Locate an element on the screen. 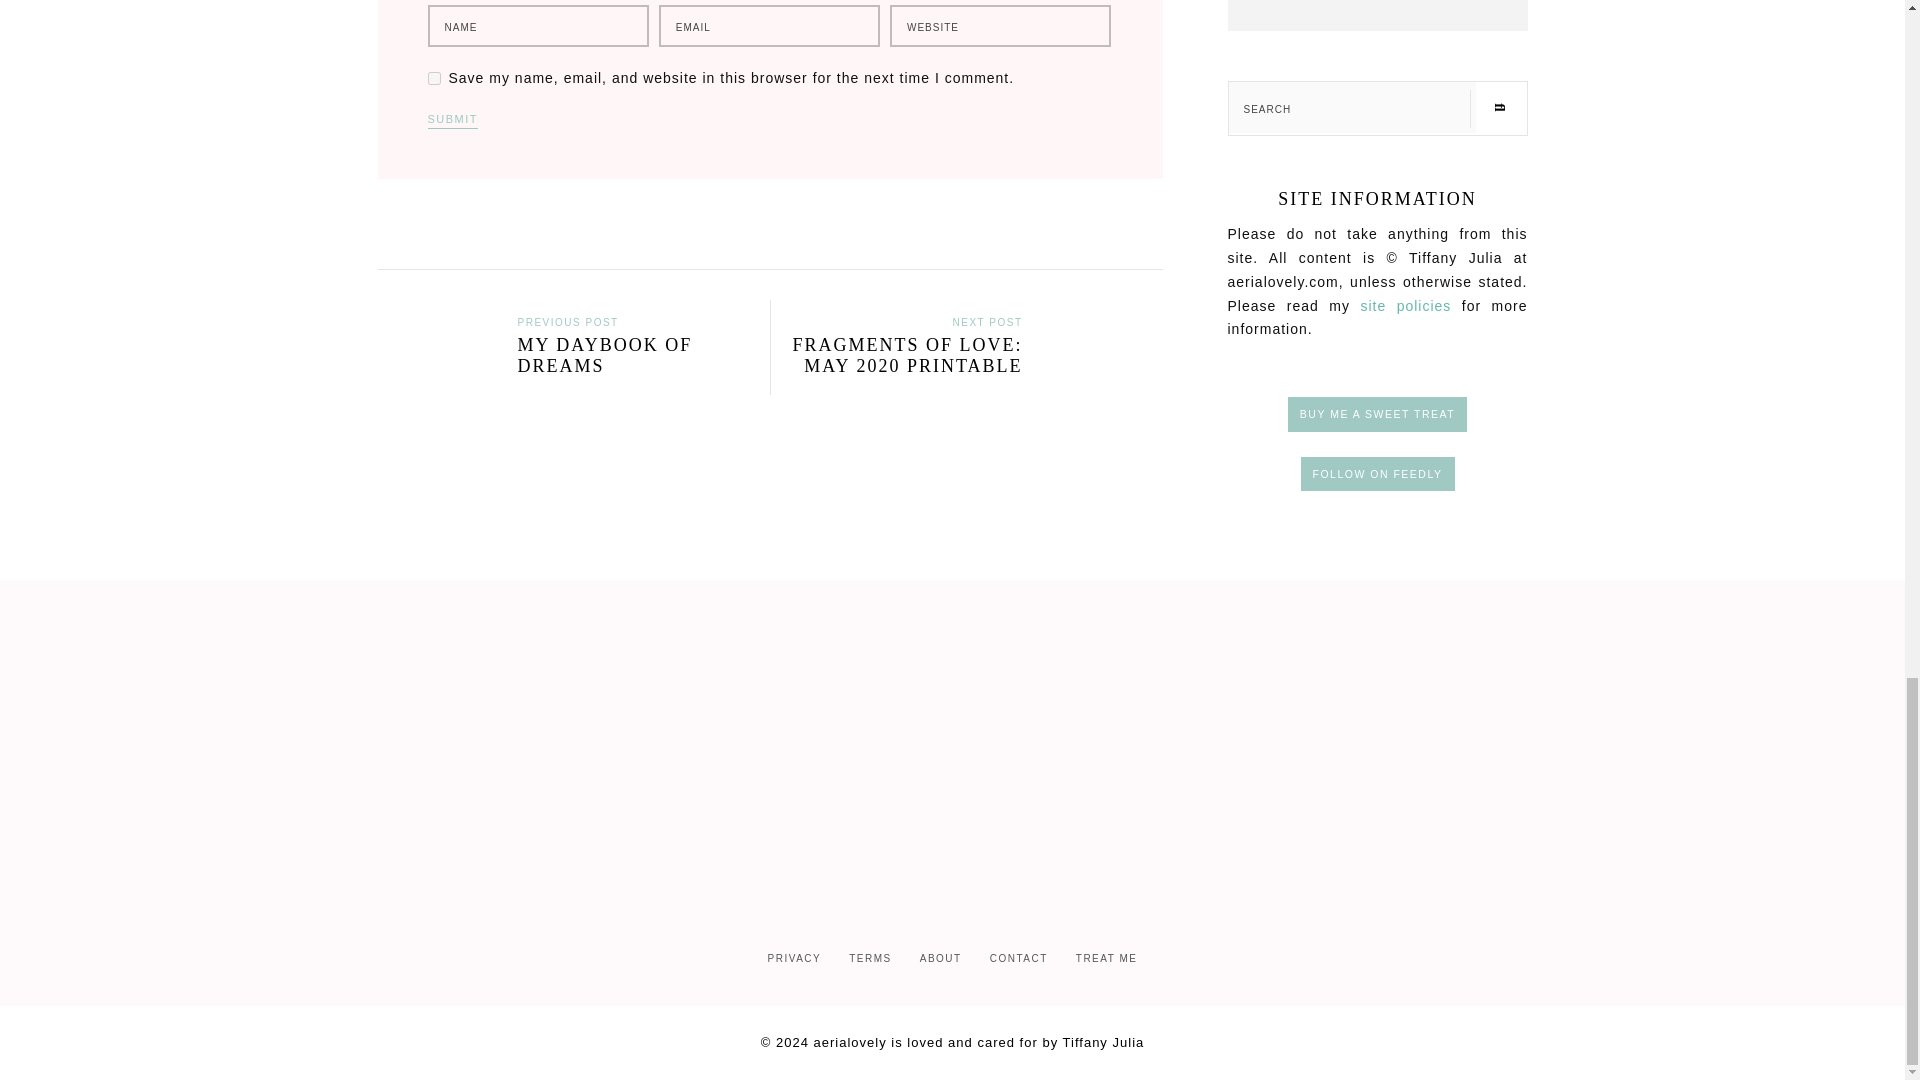 Image resolution: width=1920 pixels, height=1080 pixels. MY DAYBOOK OF DREAMS is located at coordinates (564, 366).